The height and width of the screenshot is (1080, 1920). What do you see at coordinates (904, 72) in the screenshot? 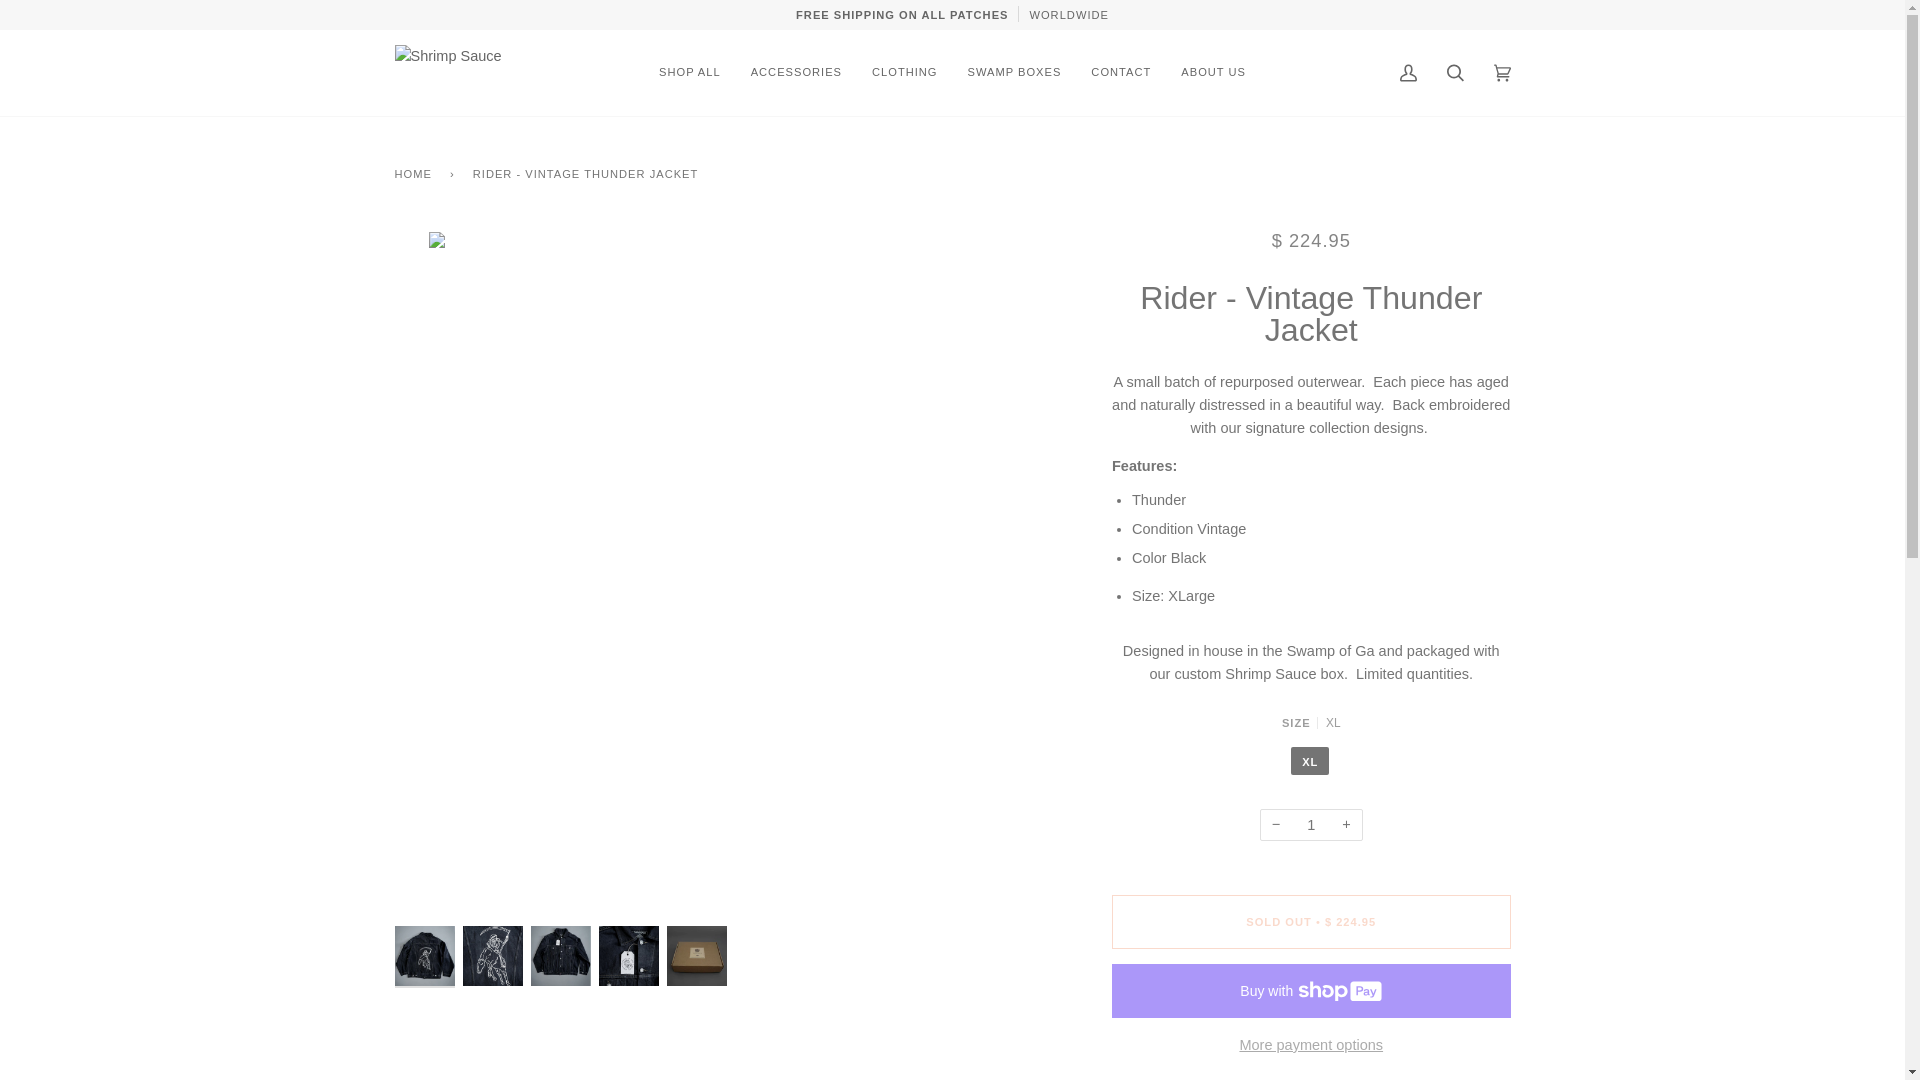
I see `CLOTHING` at bounding box center [904, 72].